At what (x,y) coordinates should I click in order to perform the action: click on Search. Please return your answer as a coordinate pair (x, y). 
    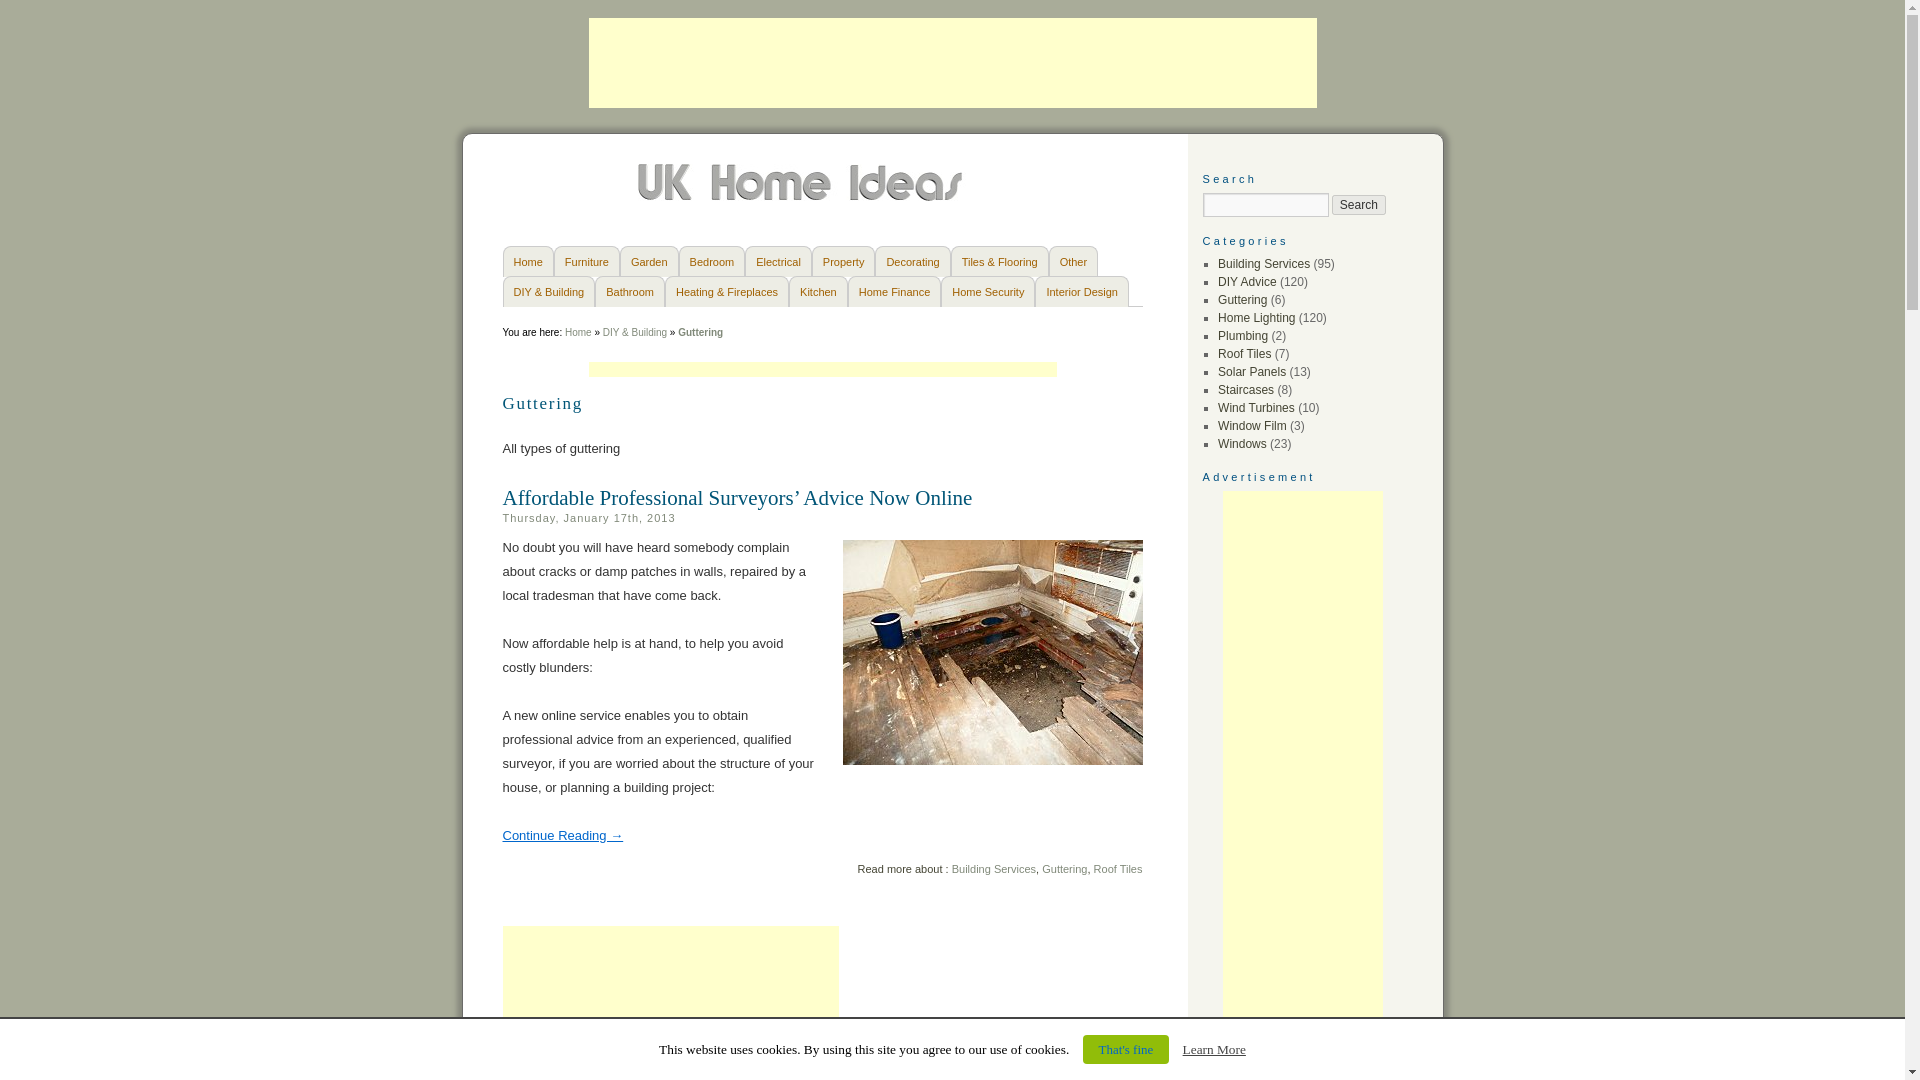
    Looking at the image, I should click on (1359, 204).